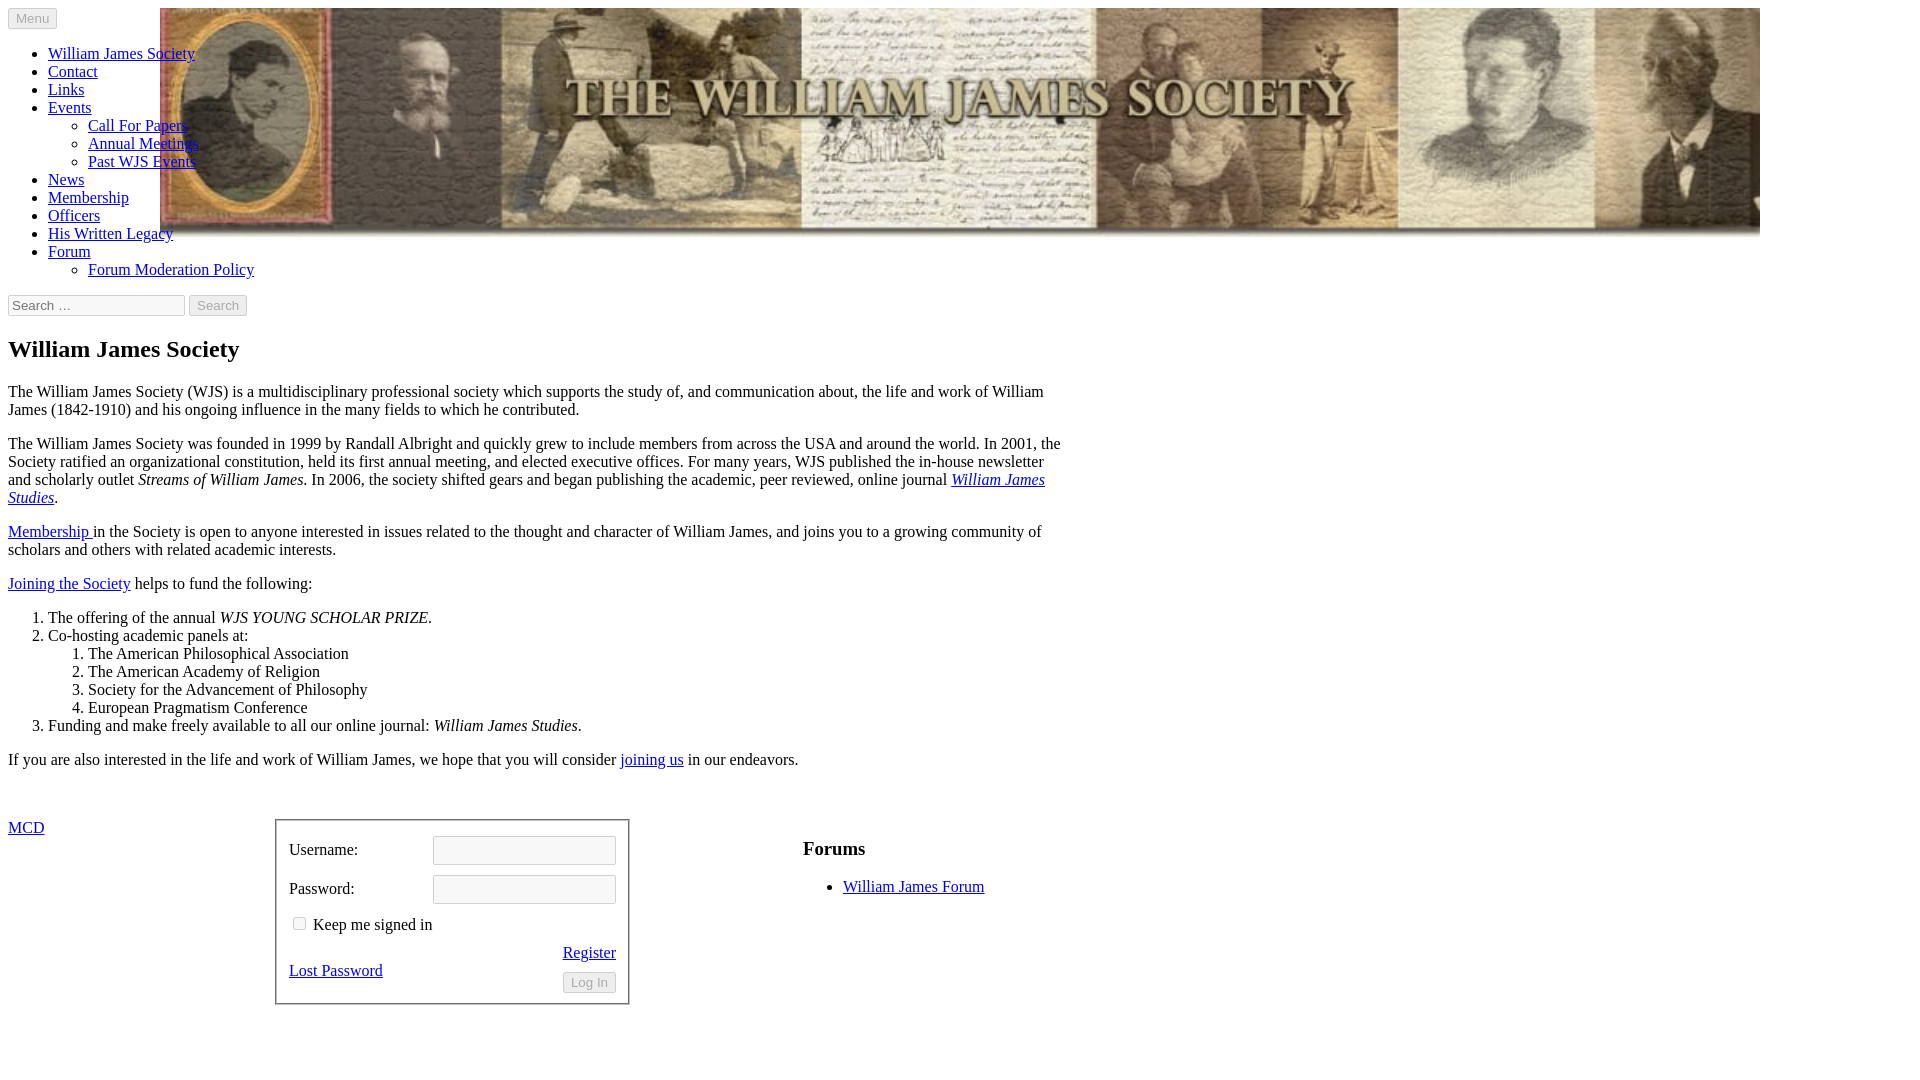 The height and width of the screenshot is (1080, 1920). Describe the element at coordinates (74, 215) in the screenshot. I see `Officers` at that location.